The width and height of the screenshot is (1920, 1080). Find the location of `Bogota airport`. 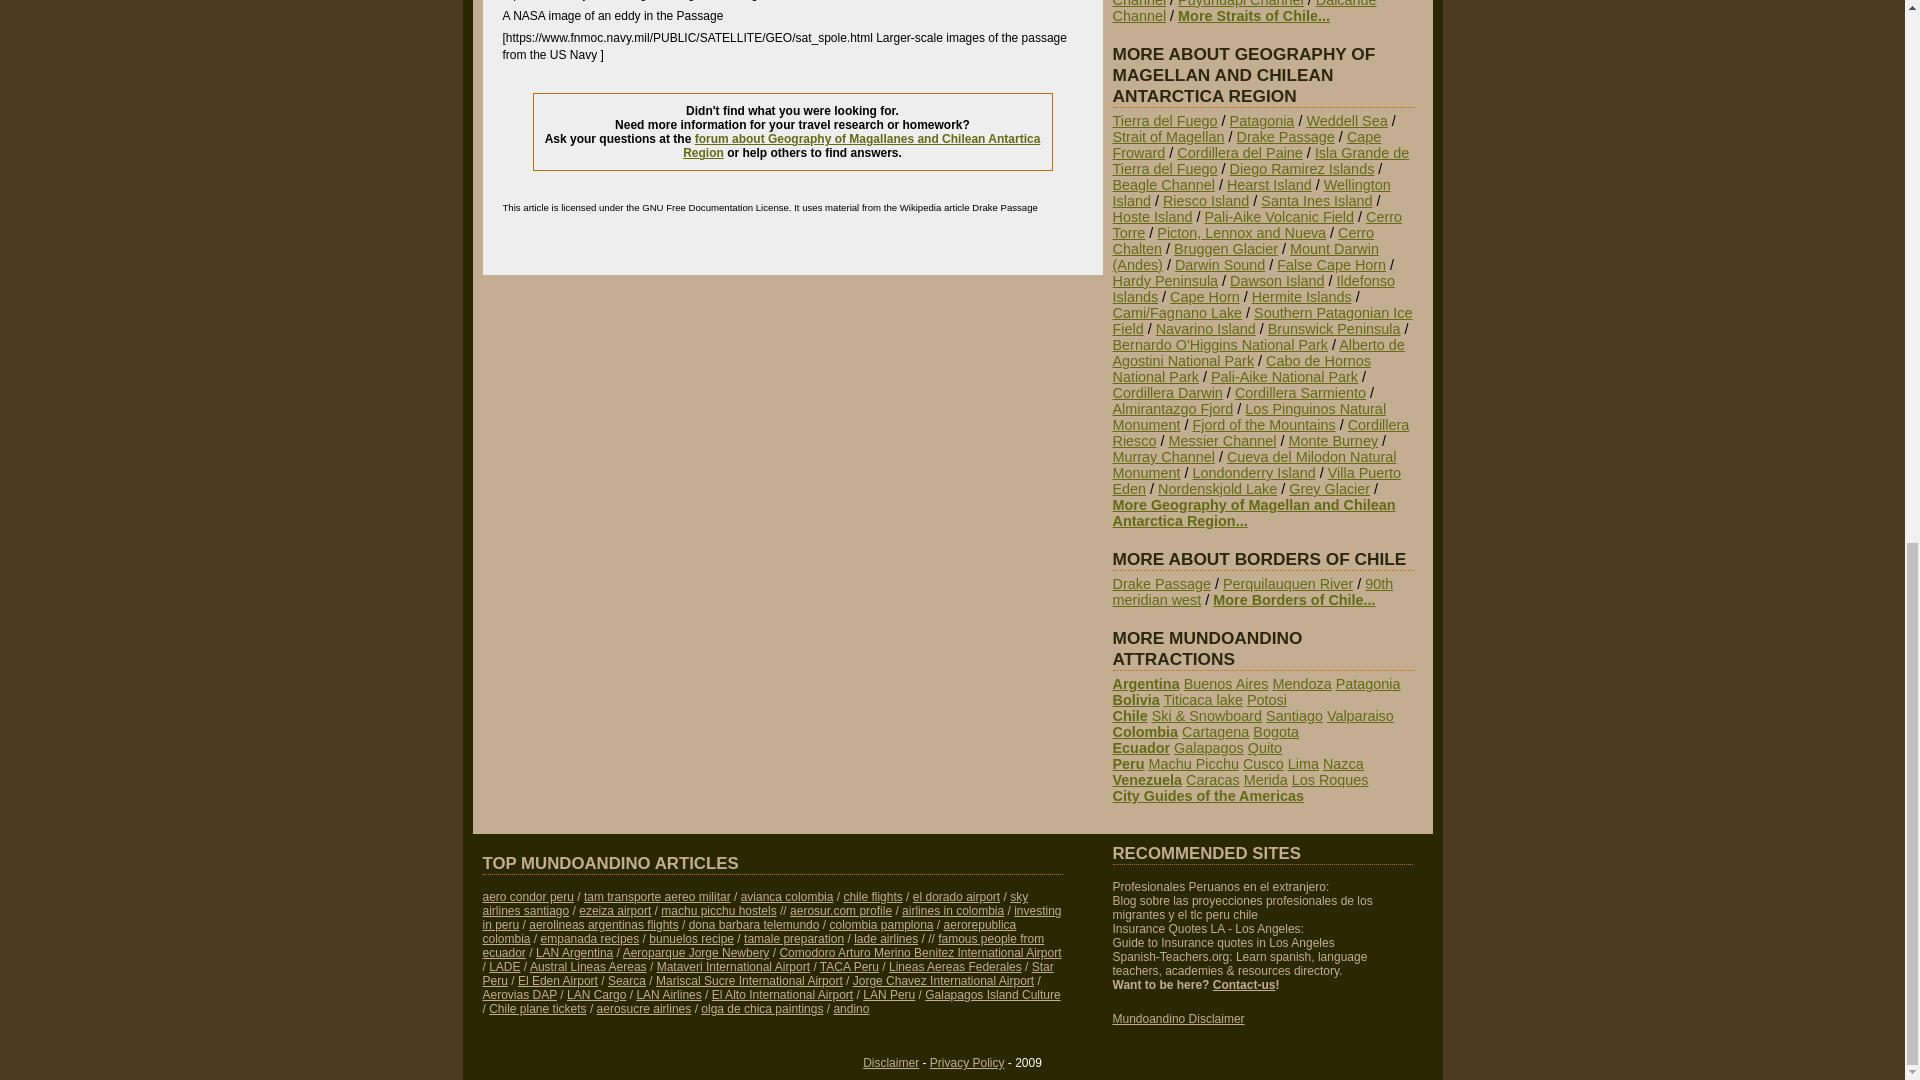

Bogota airport is located at coordinates (956, 896).